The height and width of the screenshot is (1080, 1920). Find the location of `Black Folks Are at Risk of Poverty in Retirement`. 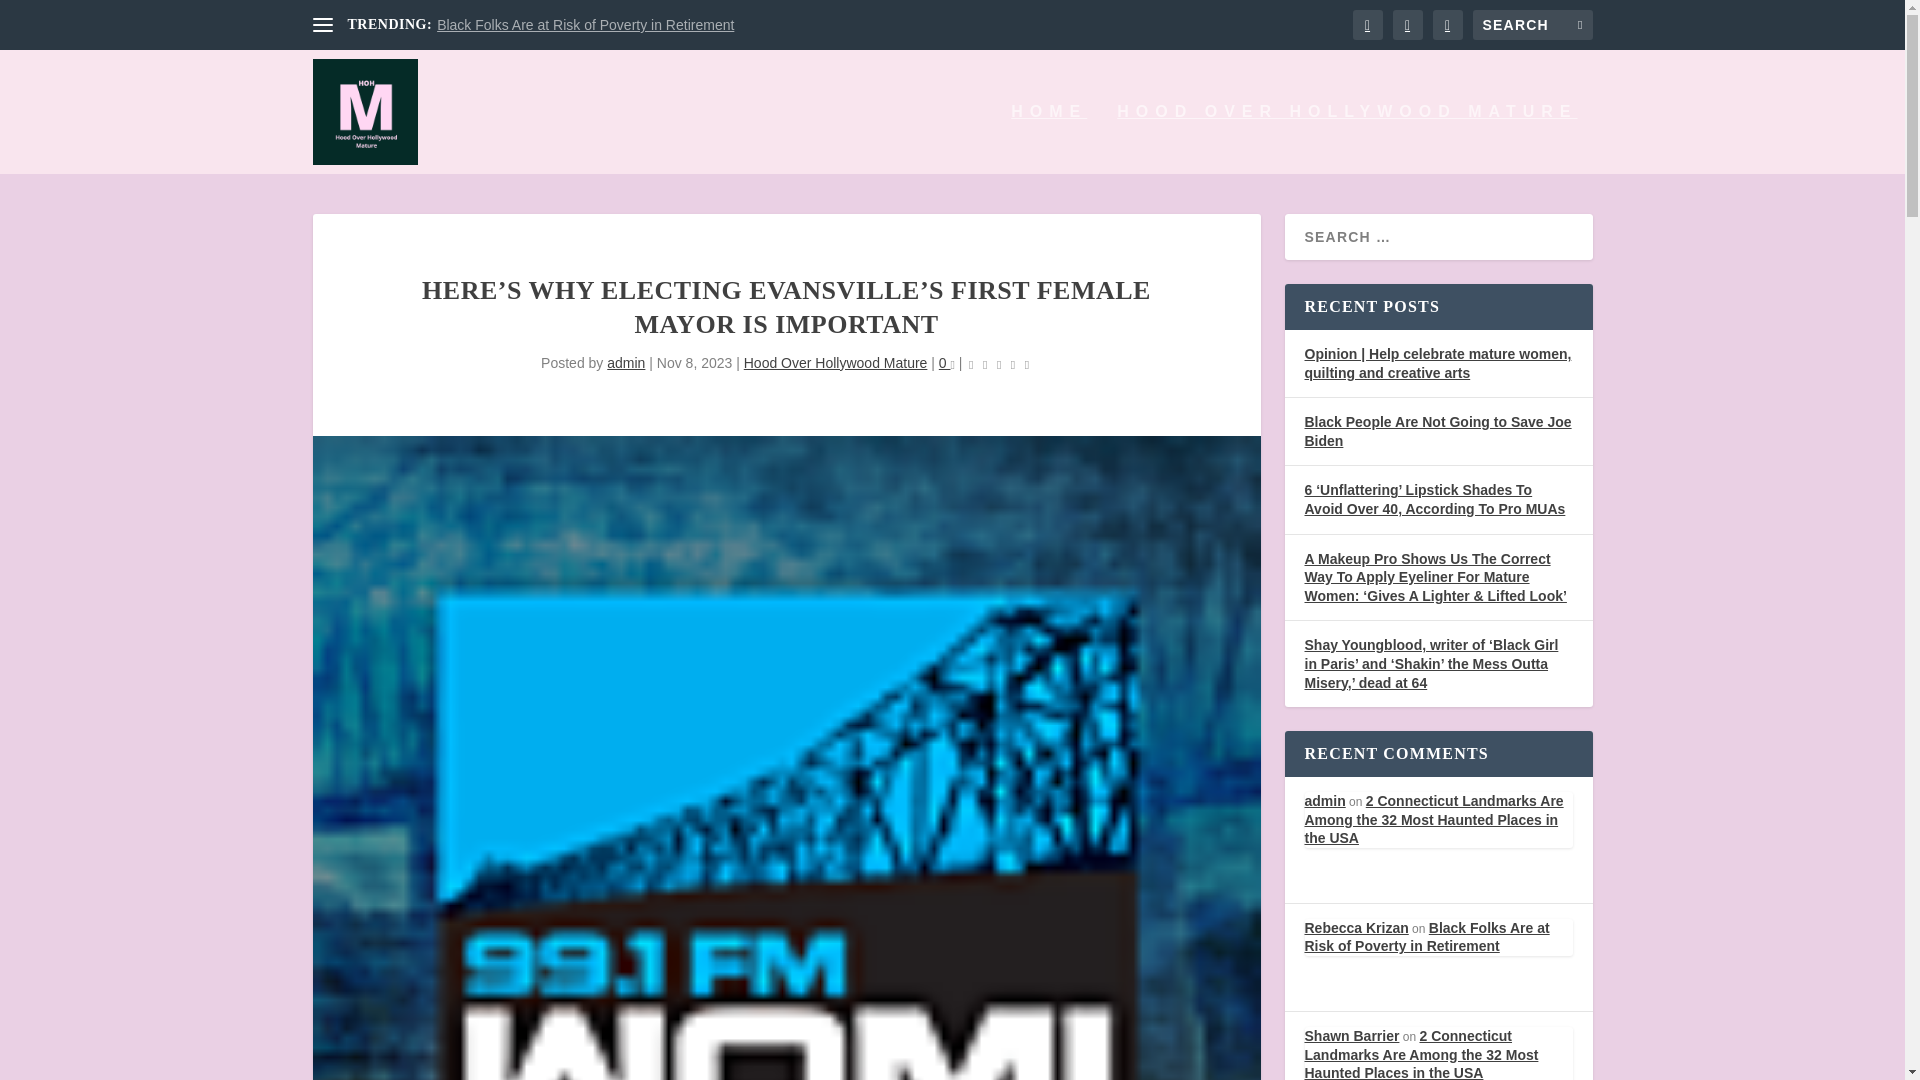

Black Folks Are at Risk of Poverty in Retirement is located at coordinates (585, 25).